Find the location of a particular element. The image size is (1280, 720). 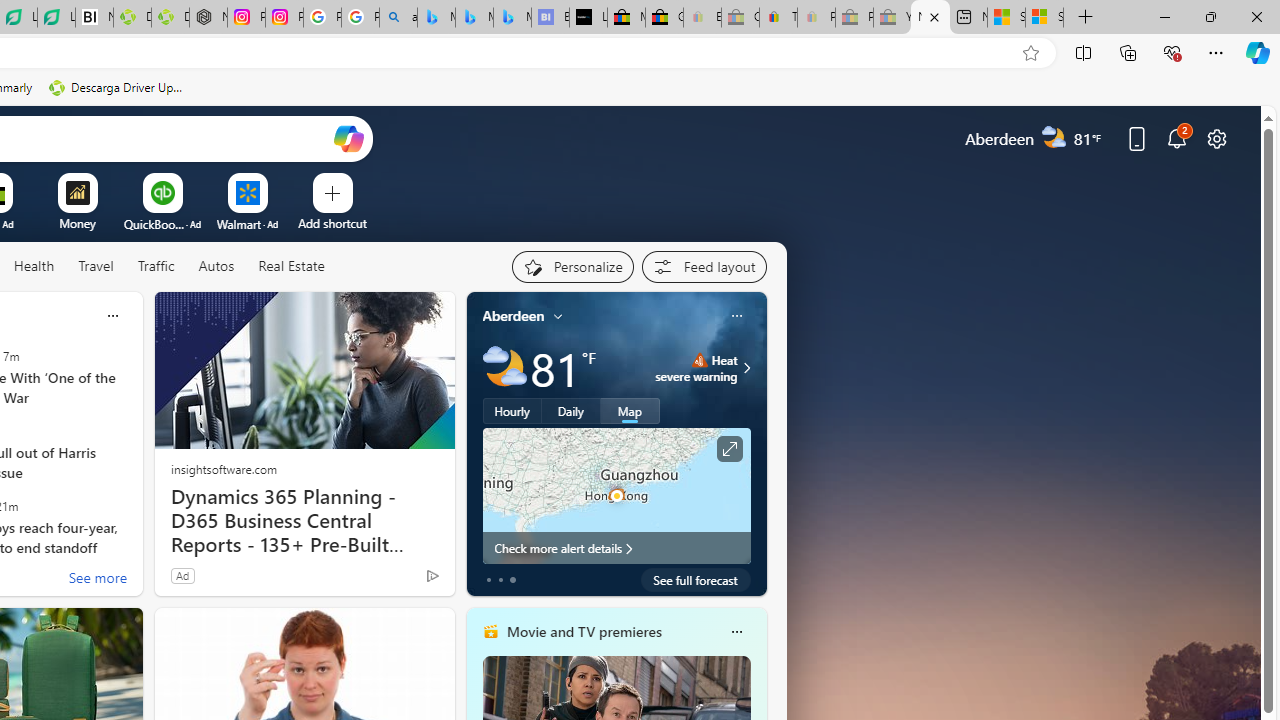

Larger map  is located at coordinates (616, 495).